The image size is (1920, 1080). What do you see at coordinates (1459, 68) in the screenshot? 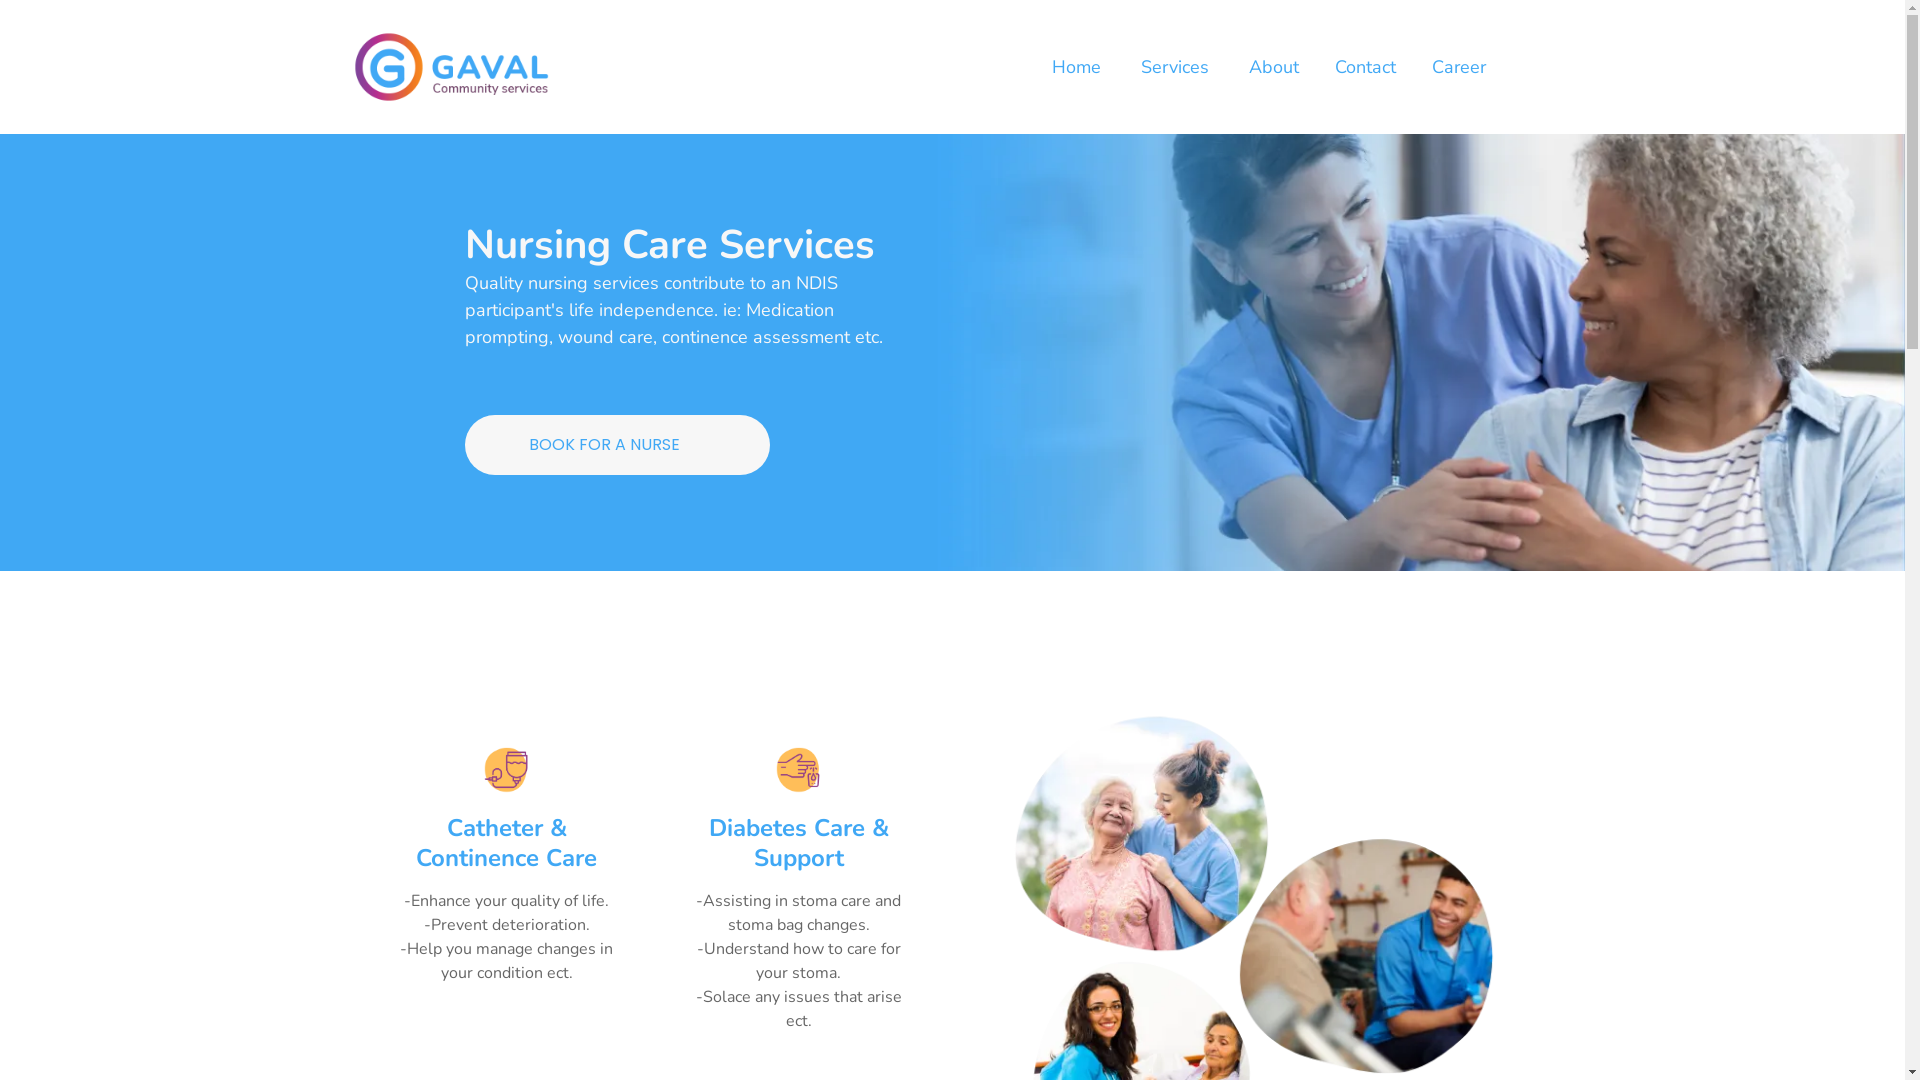
I see `Career` at bounding box center [1459, 68].